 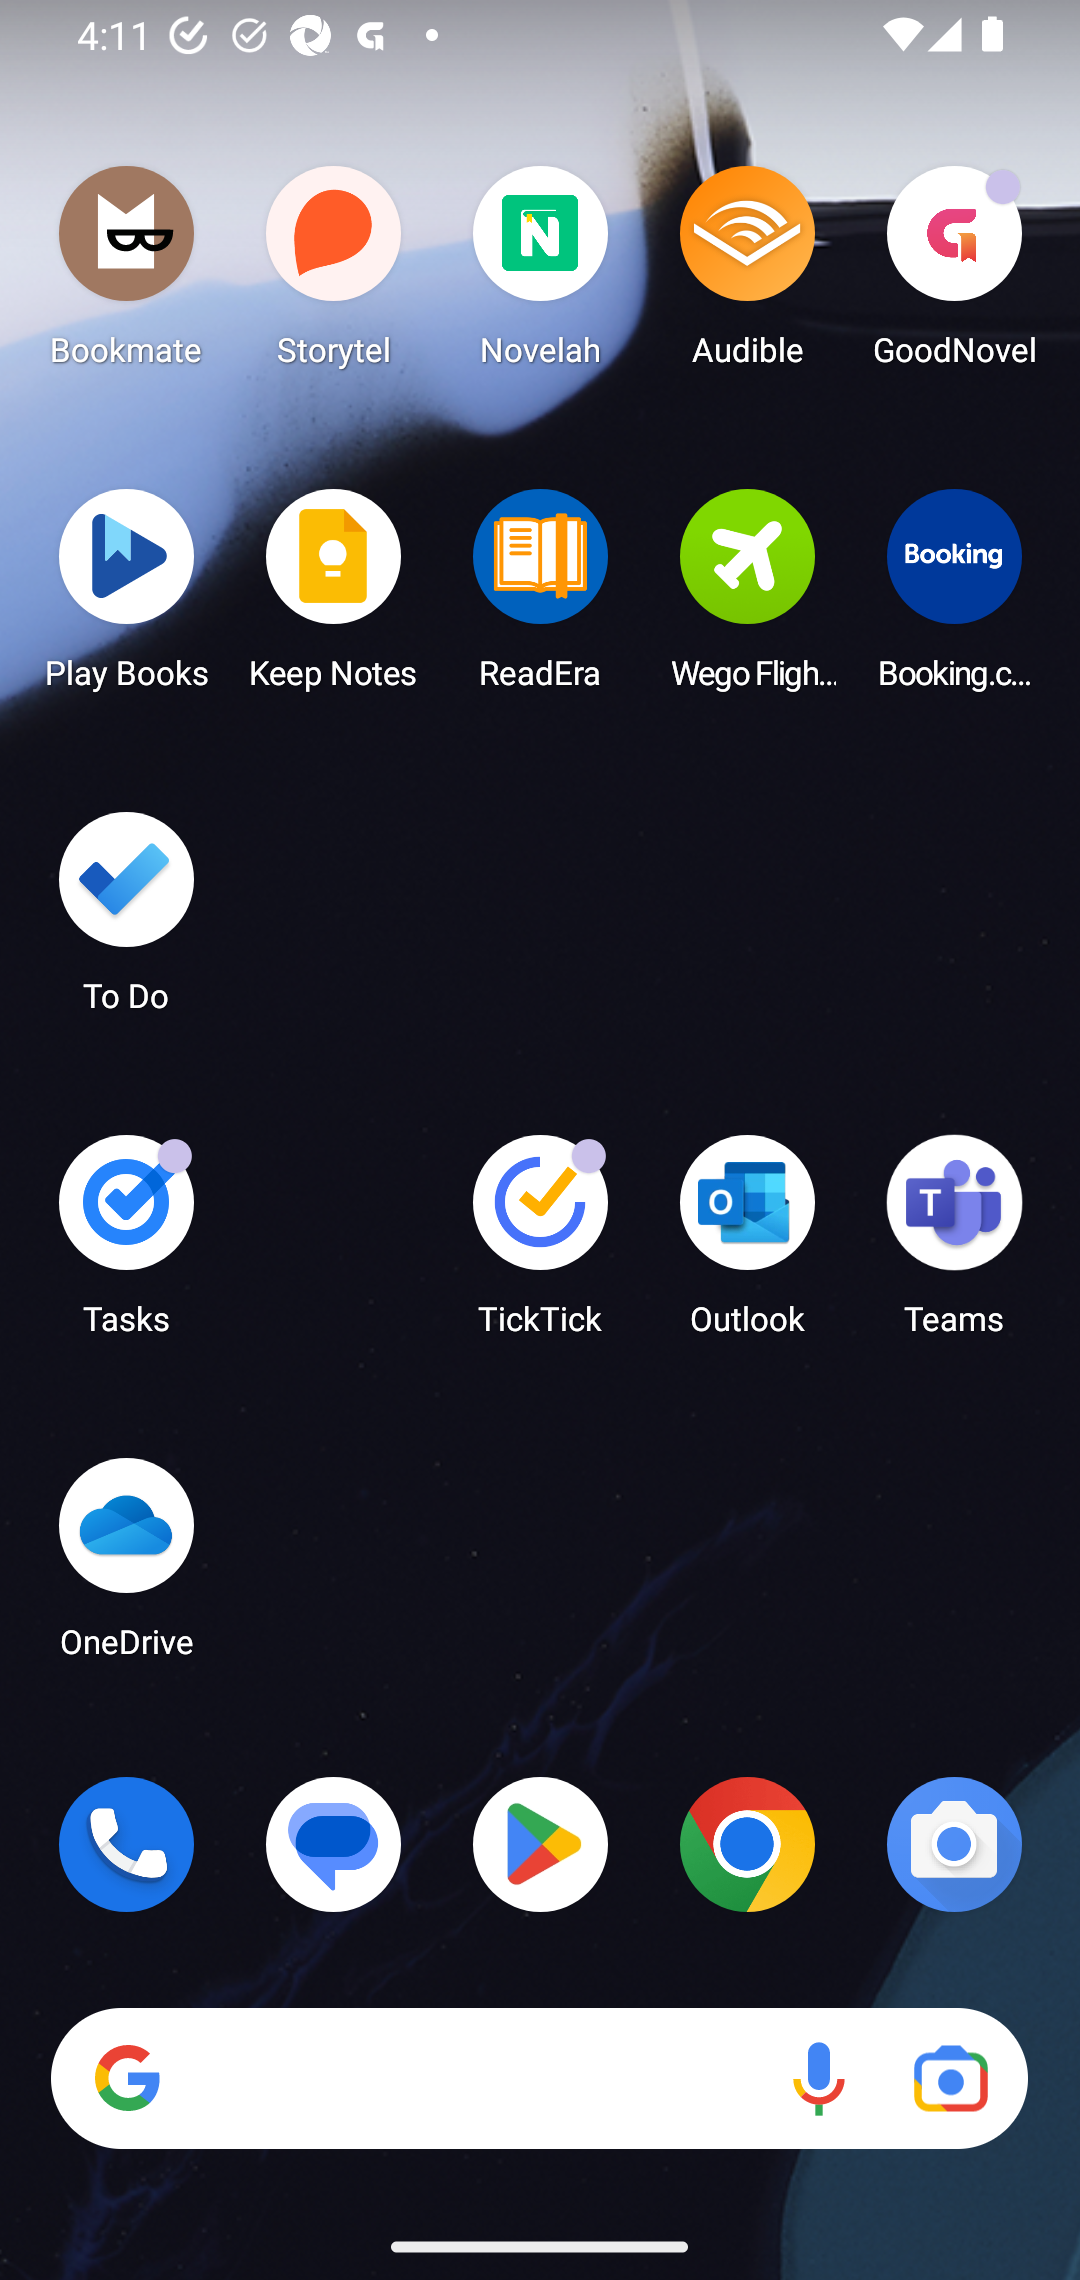 I want to click on OneDrive, so click(x=126, y=1566).